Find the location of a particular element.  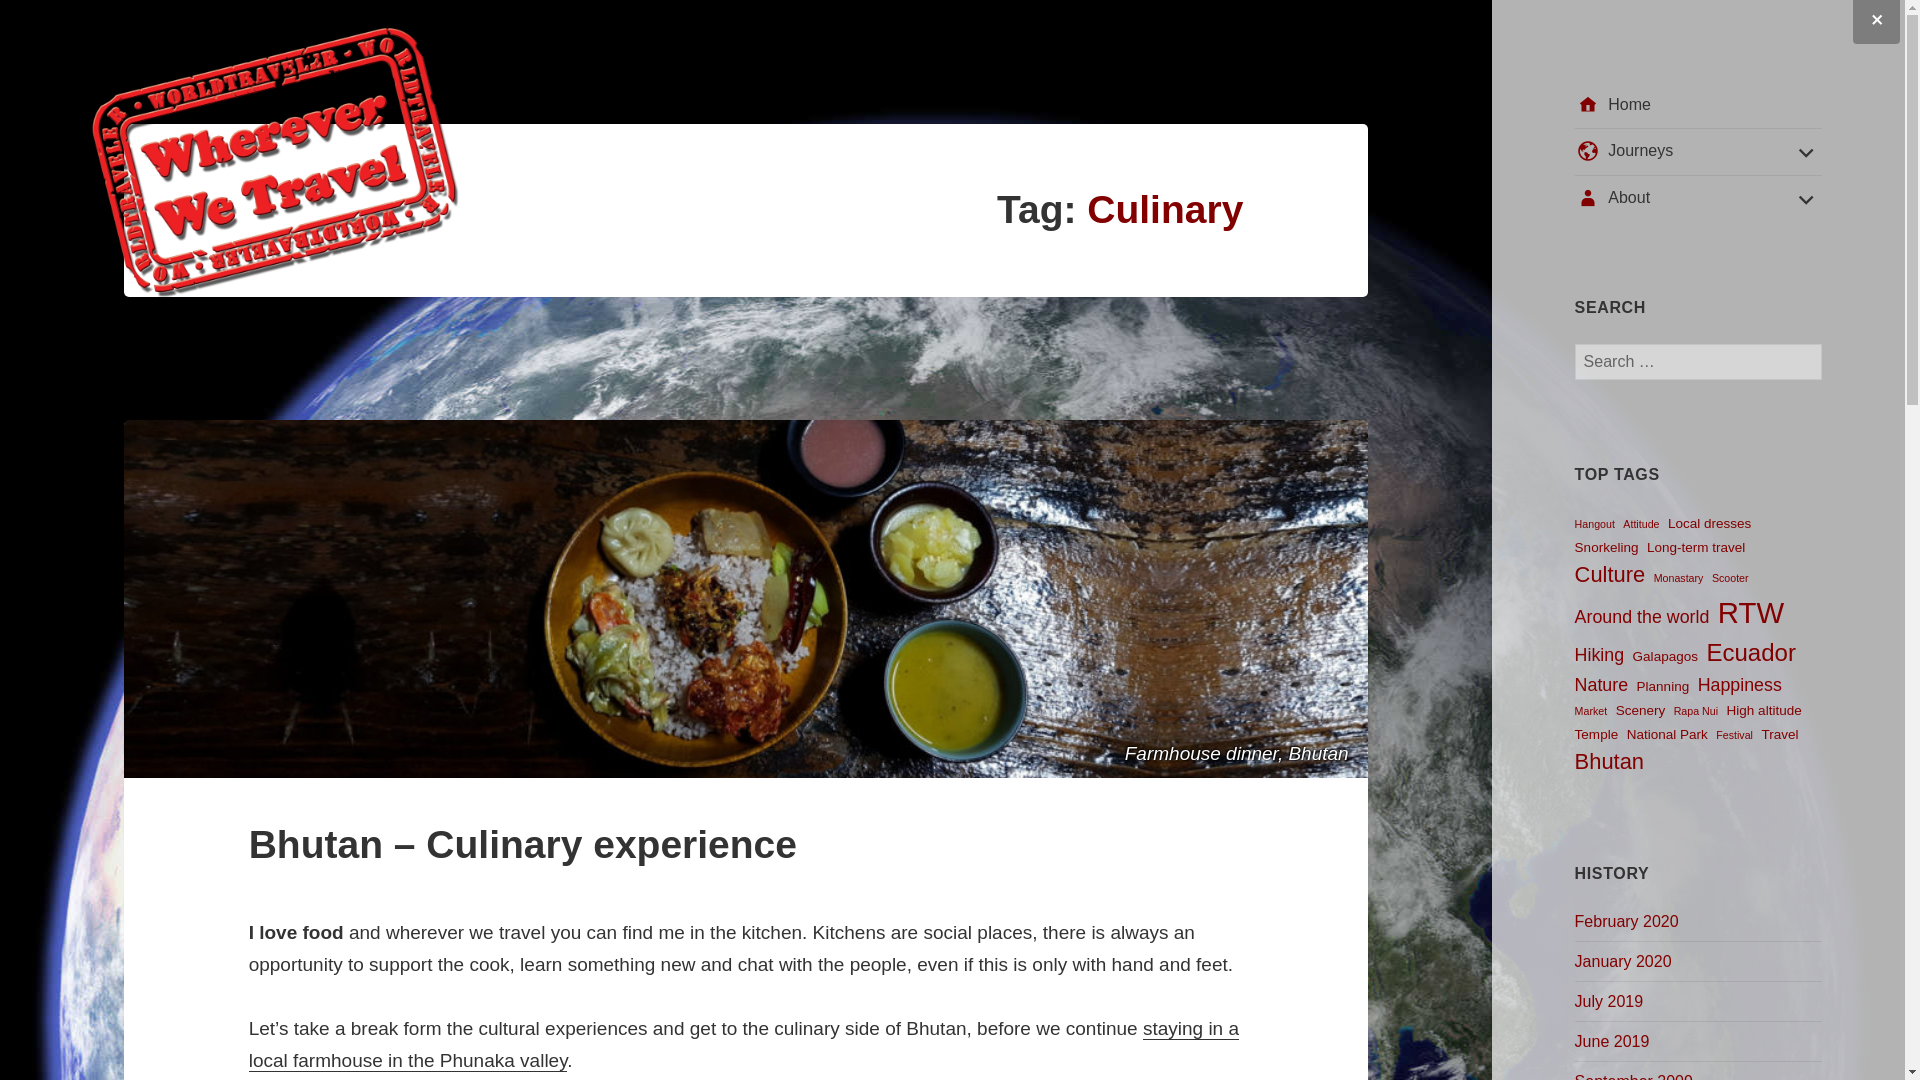

Scenery is located at coordinates (1641, 710).